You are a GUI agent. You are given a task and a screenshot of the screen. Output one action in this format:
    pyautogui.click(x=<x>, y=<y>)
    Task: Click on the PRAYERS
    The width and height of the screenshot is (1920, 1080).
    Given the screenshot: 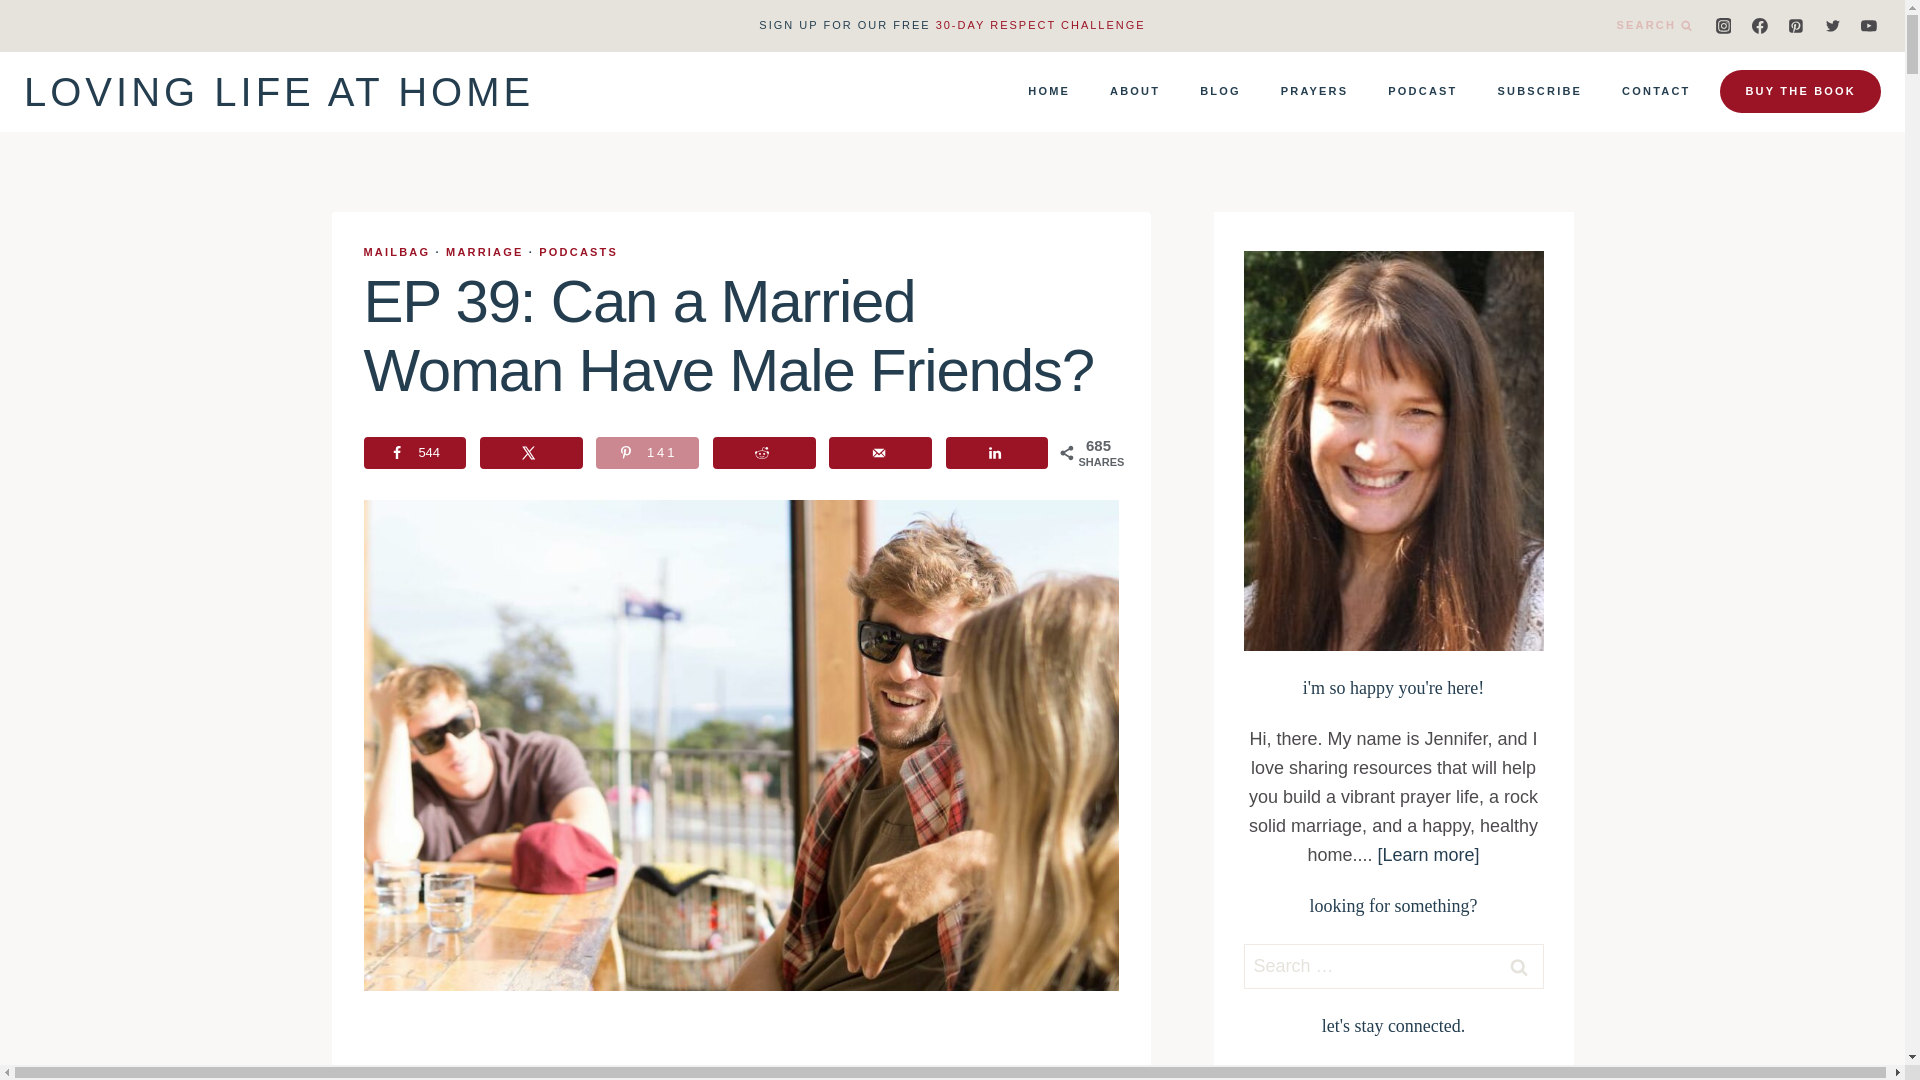 What is the action you would take?
    pyautogui.click(x=1314, y=91)
    